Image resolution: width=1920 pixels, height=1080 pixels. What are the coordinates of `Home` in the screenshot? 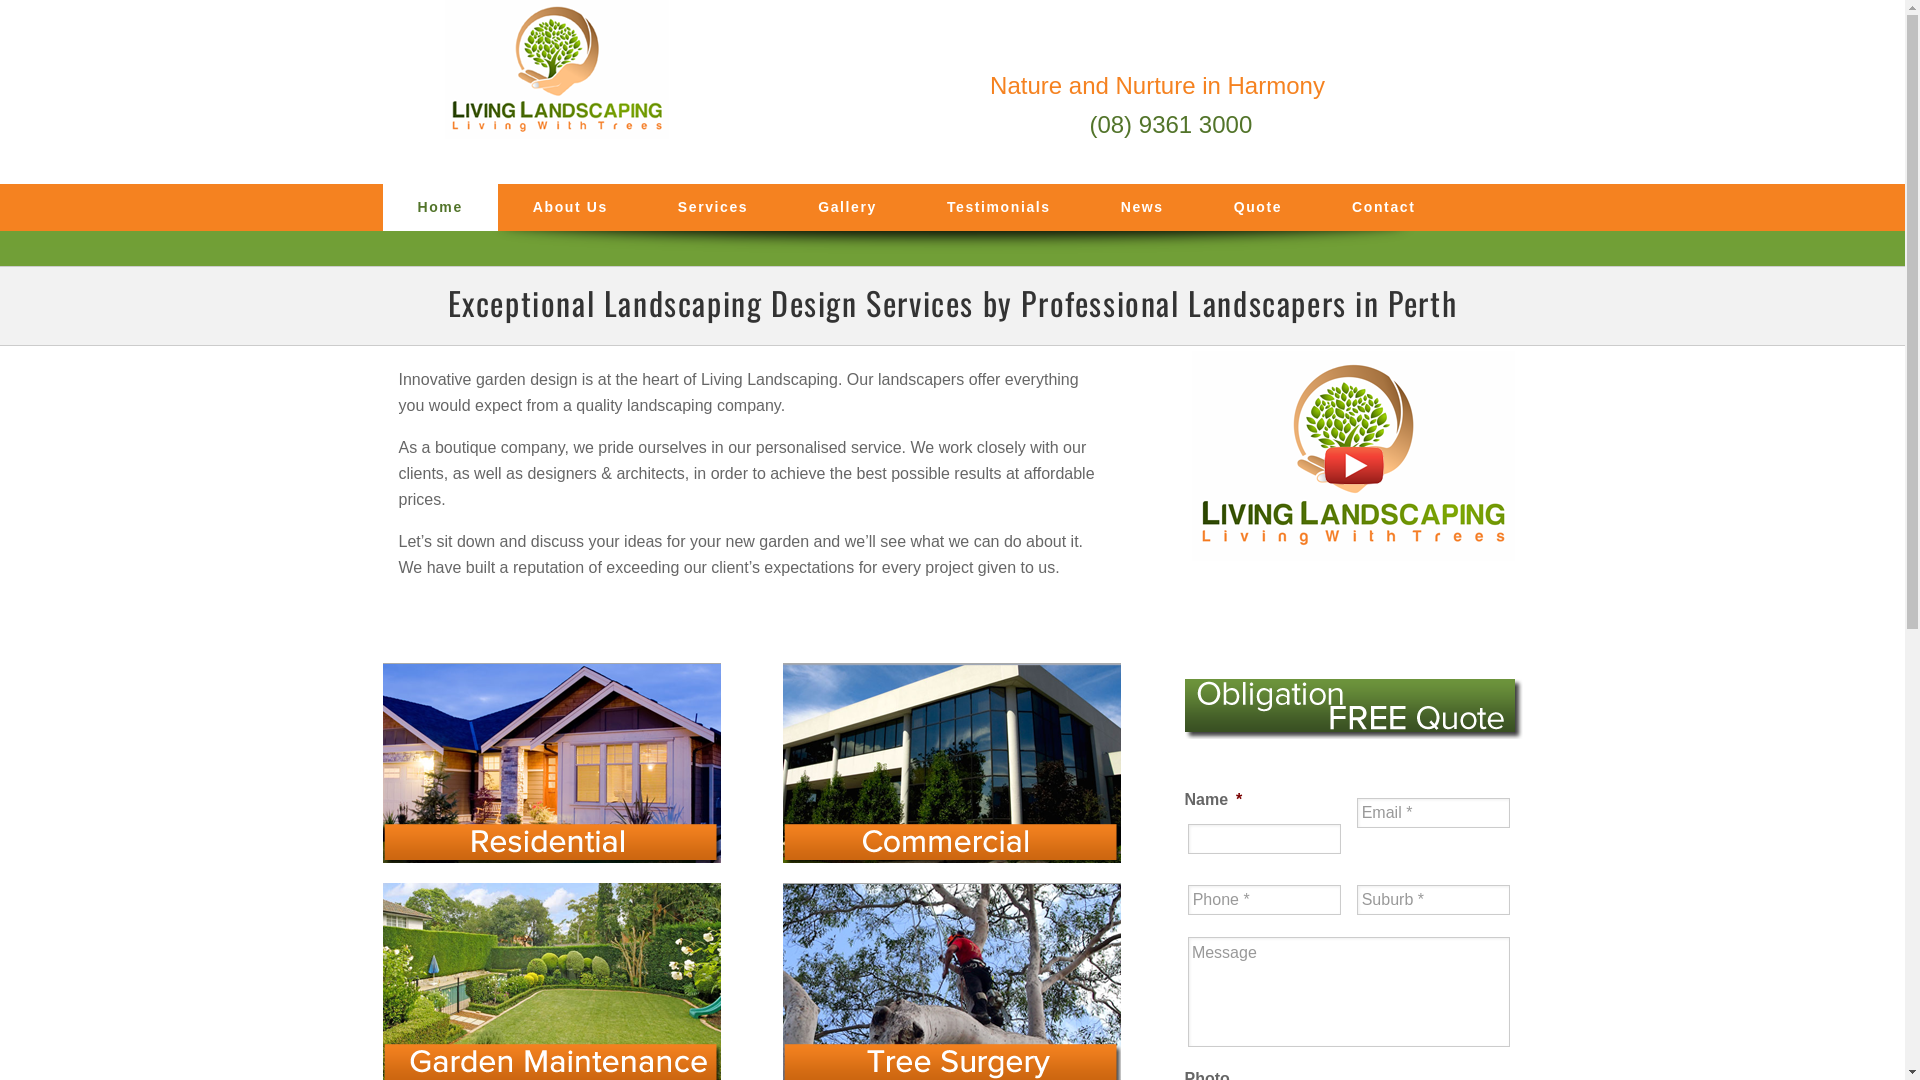 It's located at (440, 208).